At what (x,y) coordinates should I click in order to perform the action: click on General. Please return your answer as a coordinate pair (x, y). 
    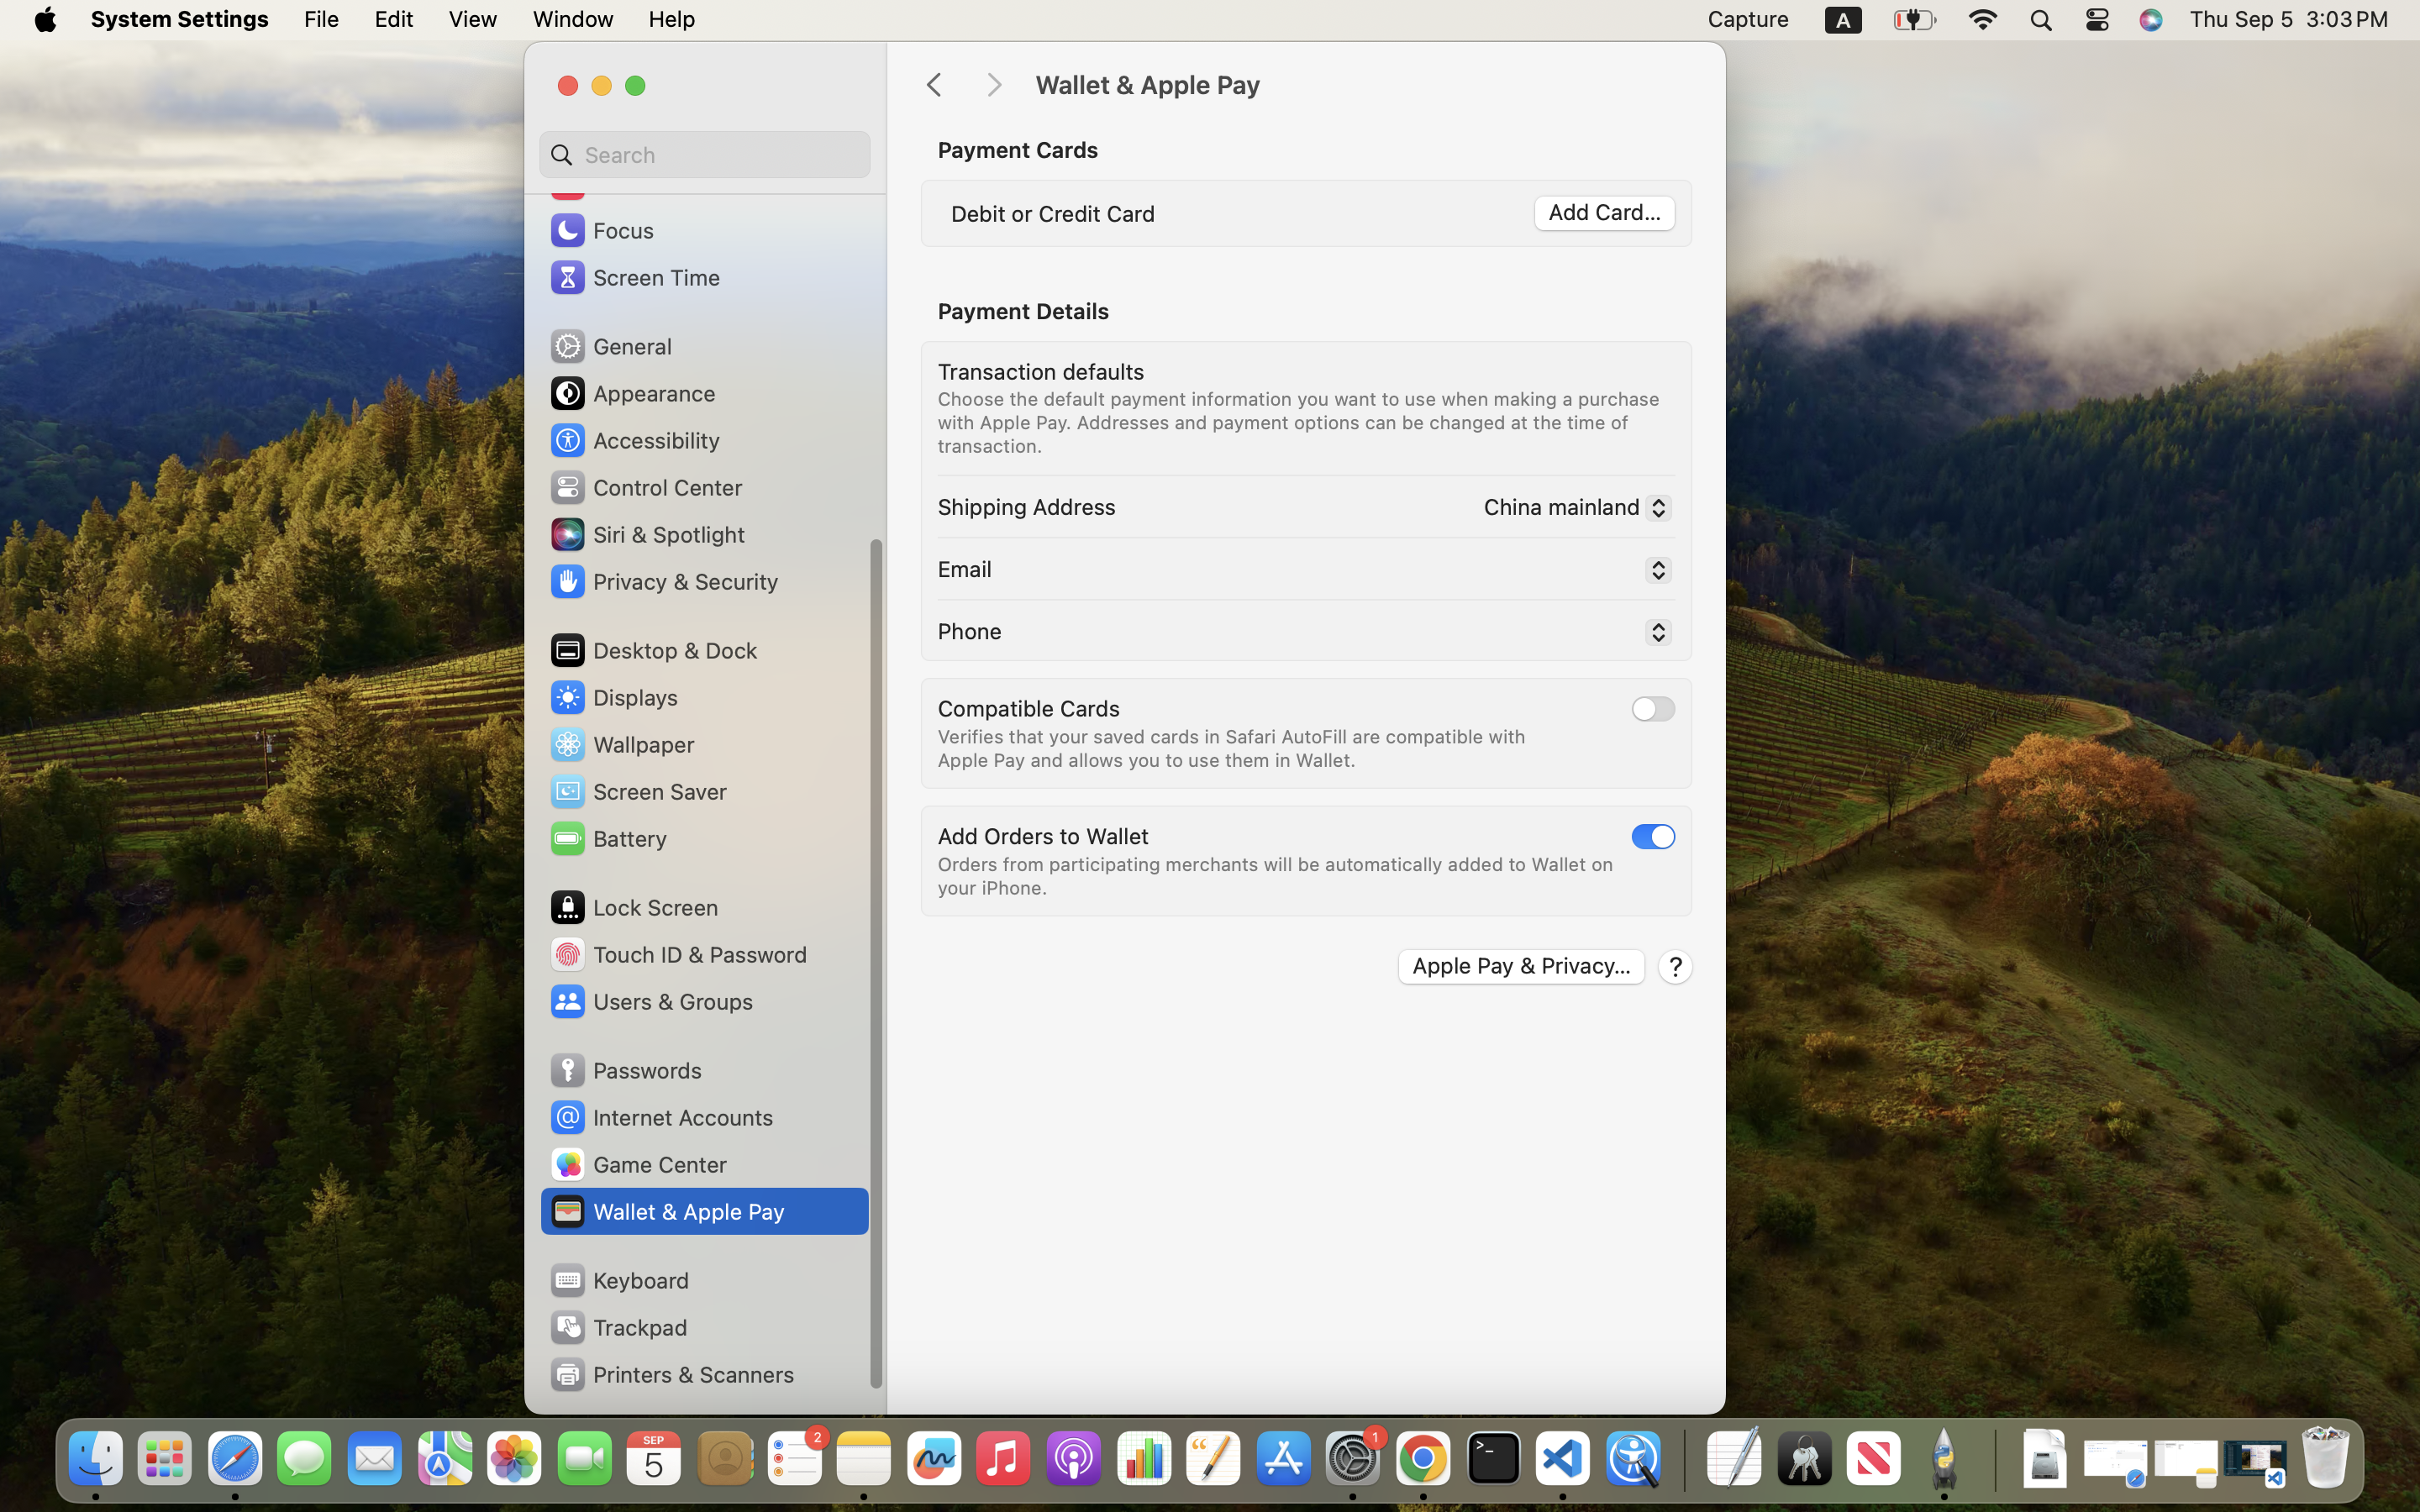
    Looking at the image, I should click on (610, 346).